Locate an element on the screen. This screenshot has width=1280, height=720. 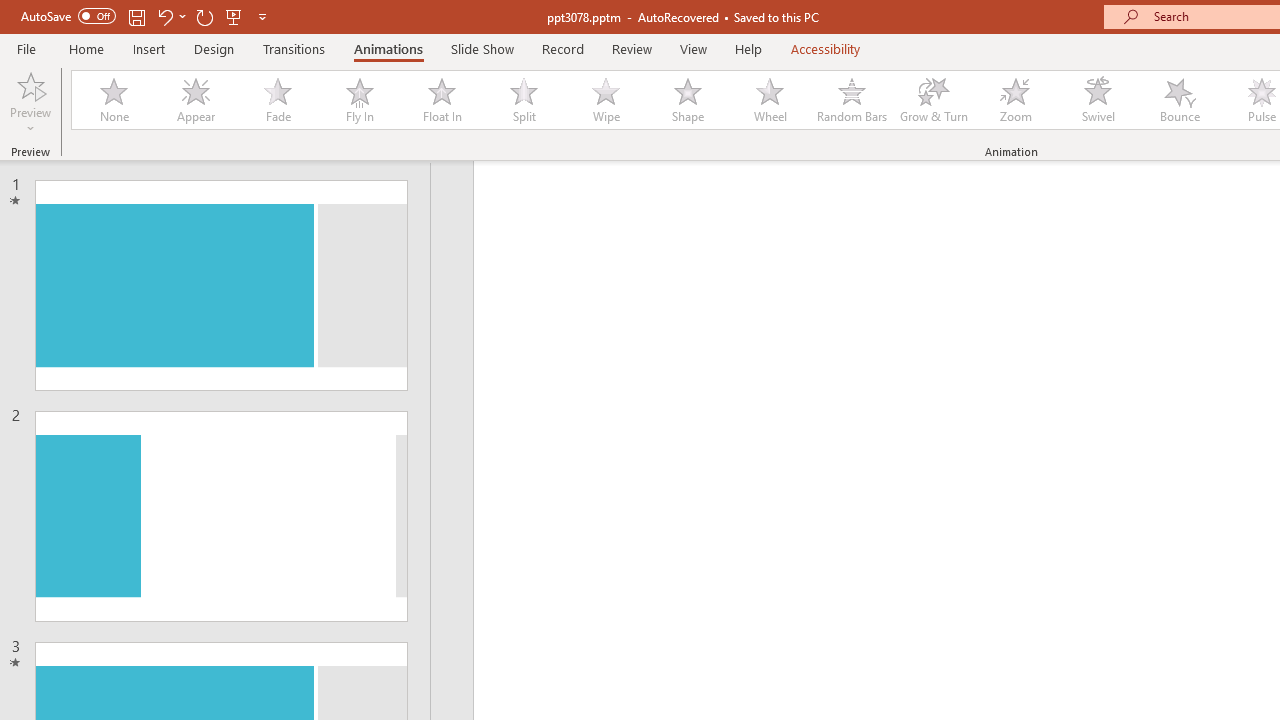
Swivel is located at coordinates (1098, 100).